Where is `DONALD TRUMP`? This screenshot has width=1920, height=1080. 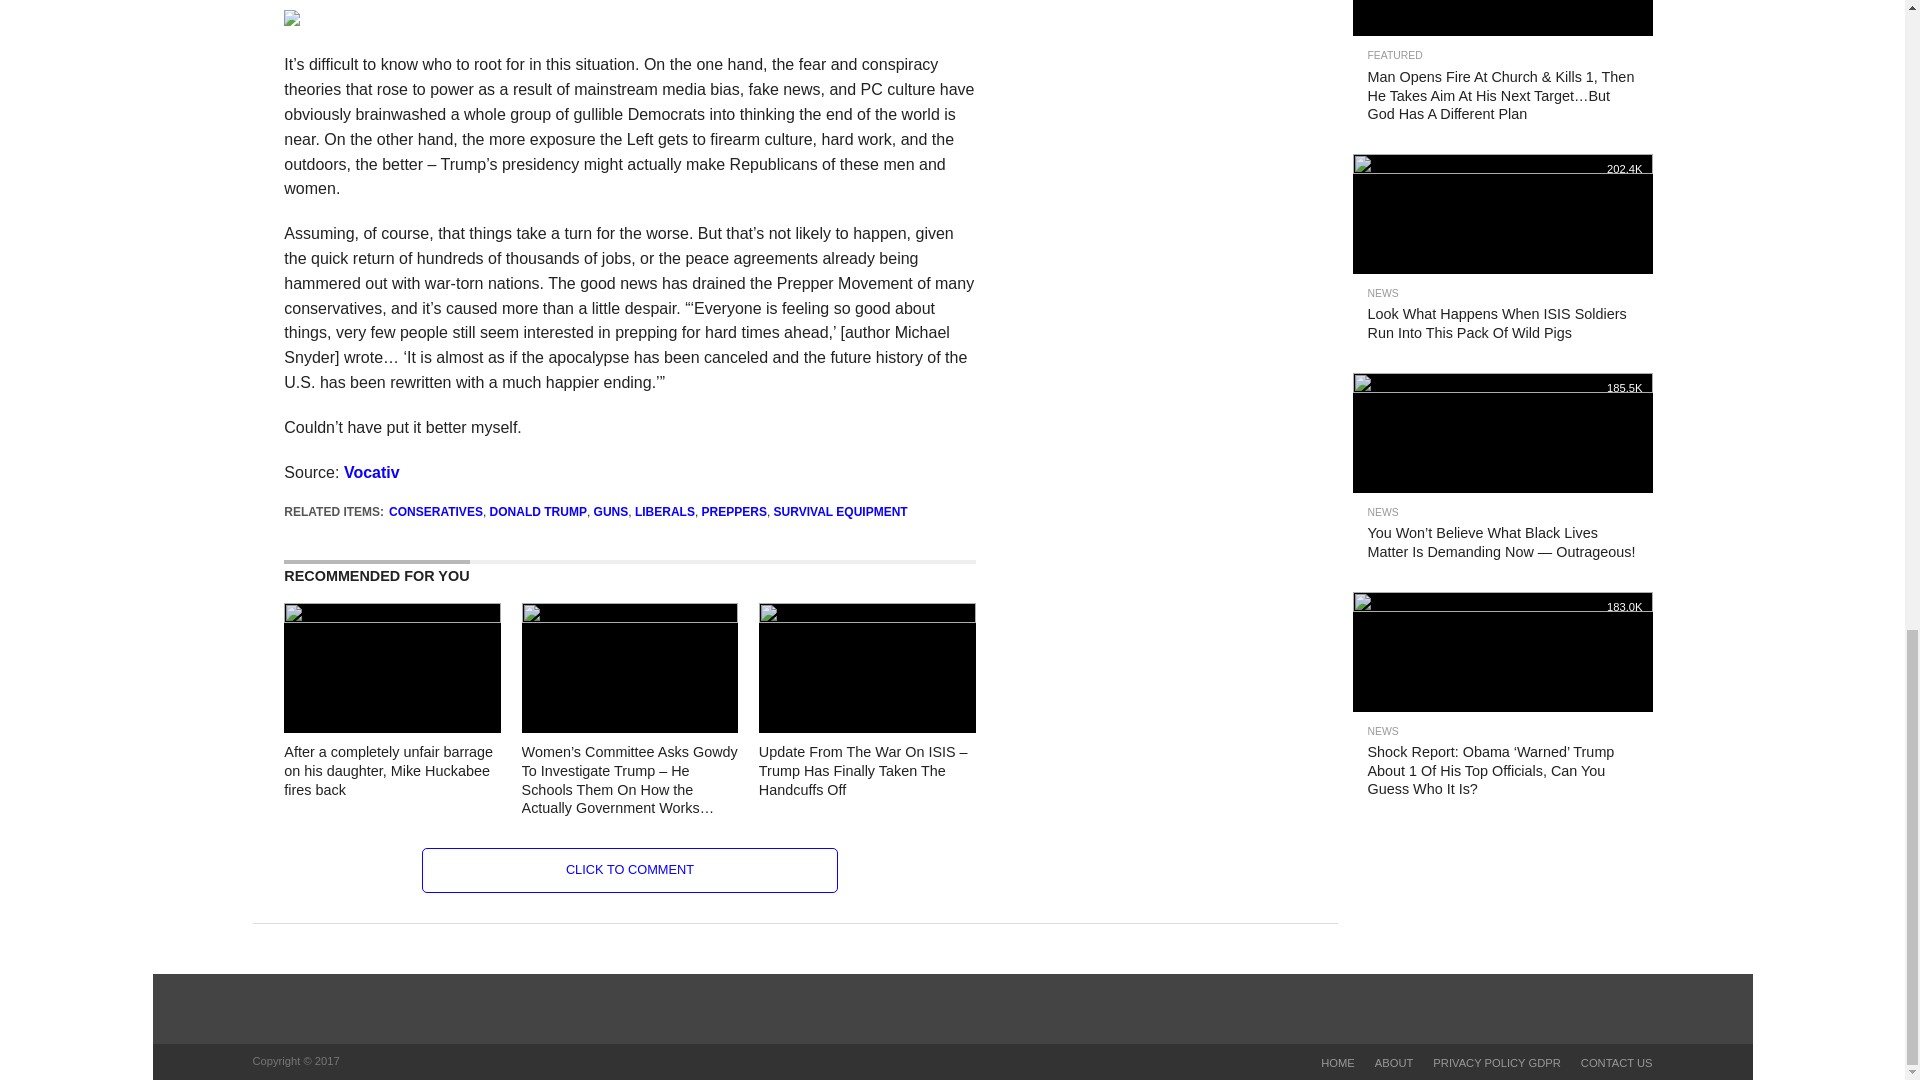 DONALD TRUMP is located at coordinates (538, 512).